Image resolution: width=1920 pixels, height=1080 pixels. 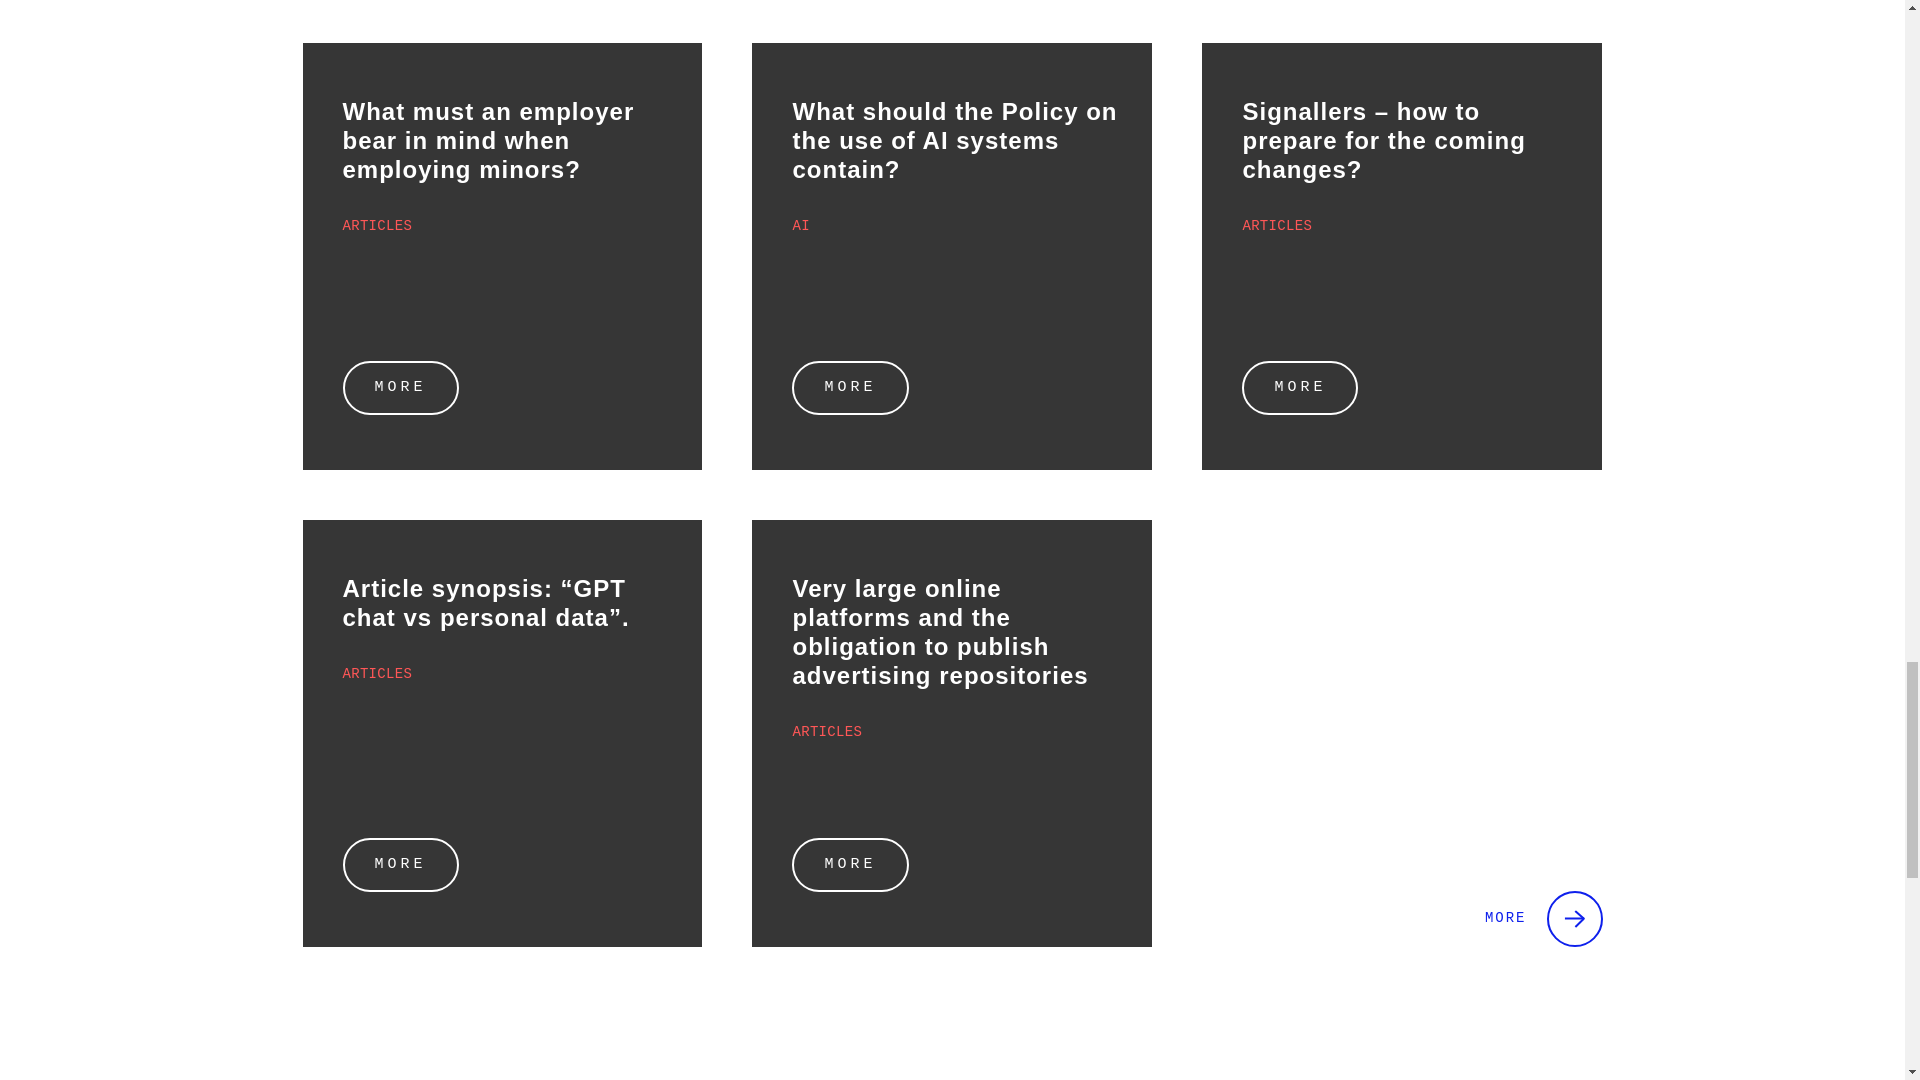 What do you see at coordinates (1276, 226) in the screenshot?
I see `ARTICLES` at bounding box center [1276, 226].